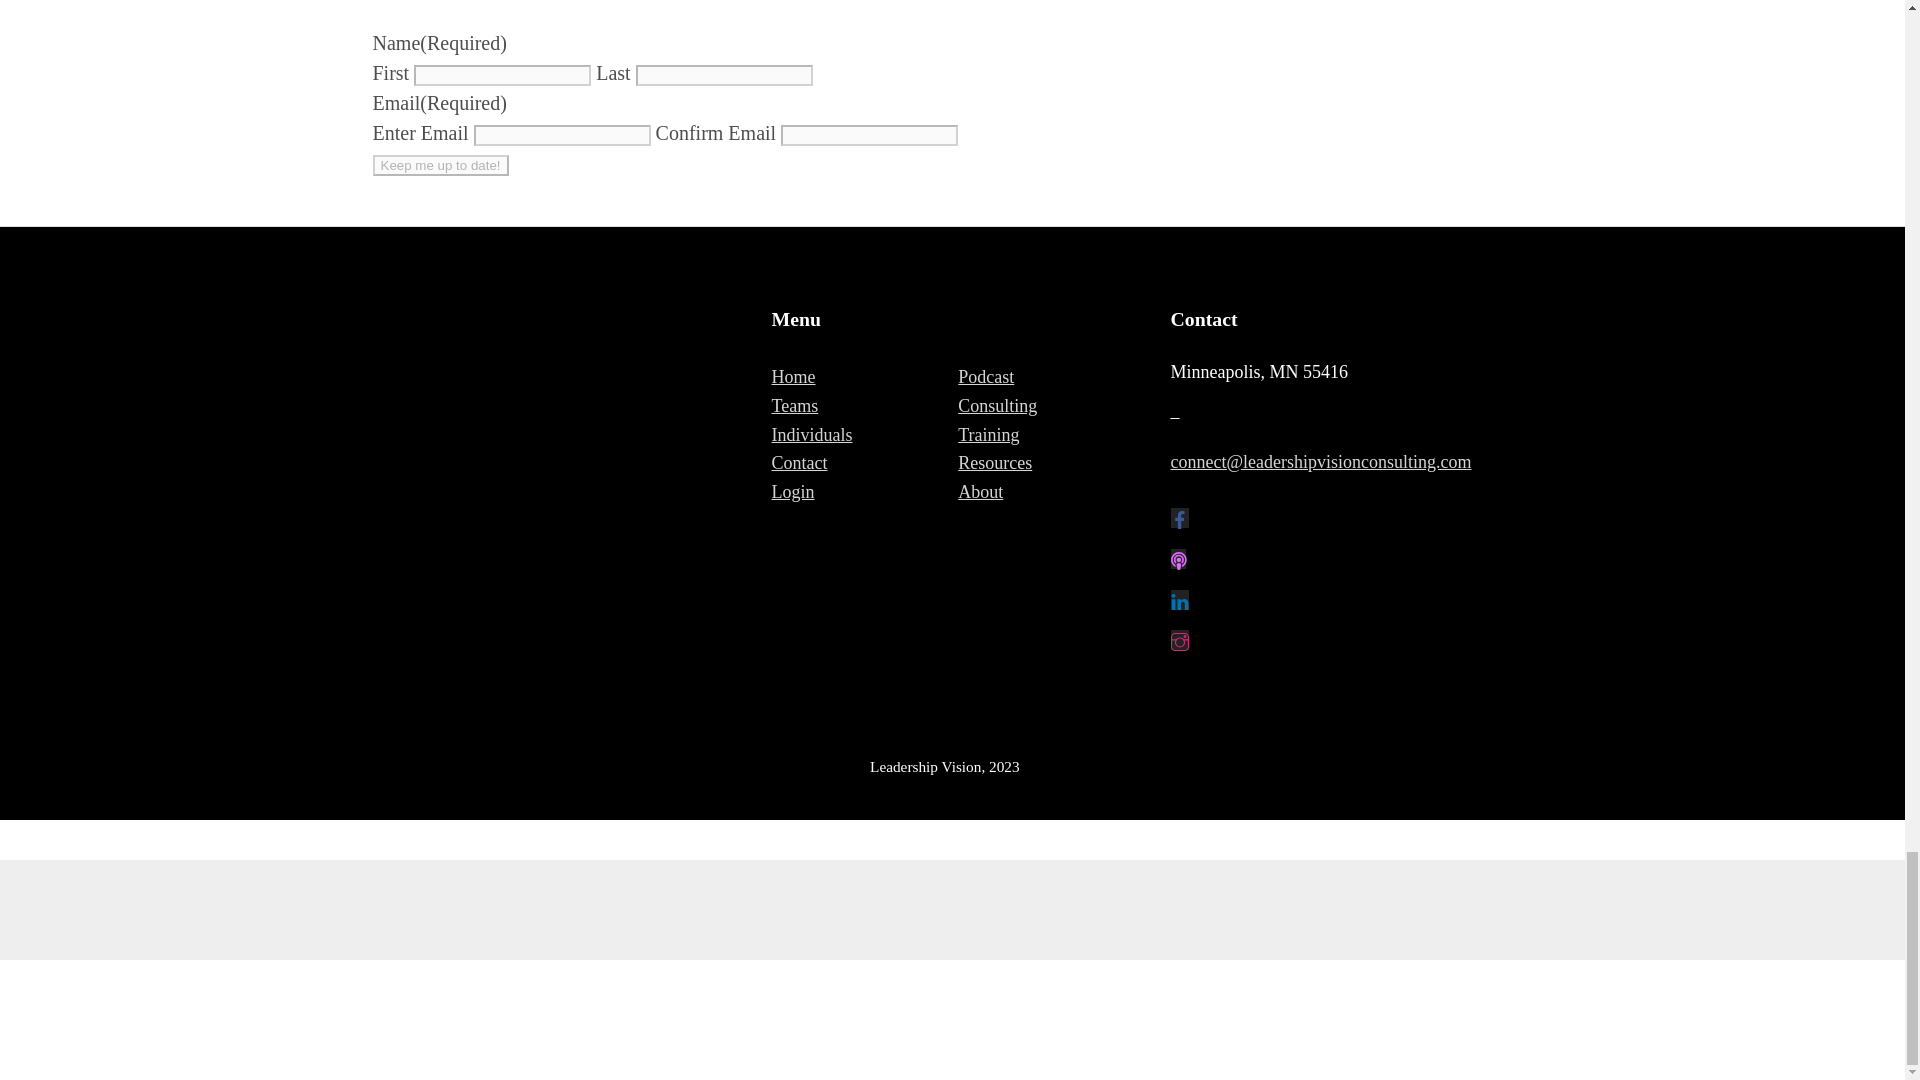  I want to click on Keep me up to date!, so click(440, 166).